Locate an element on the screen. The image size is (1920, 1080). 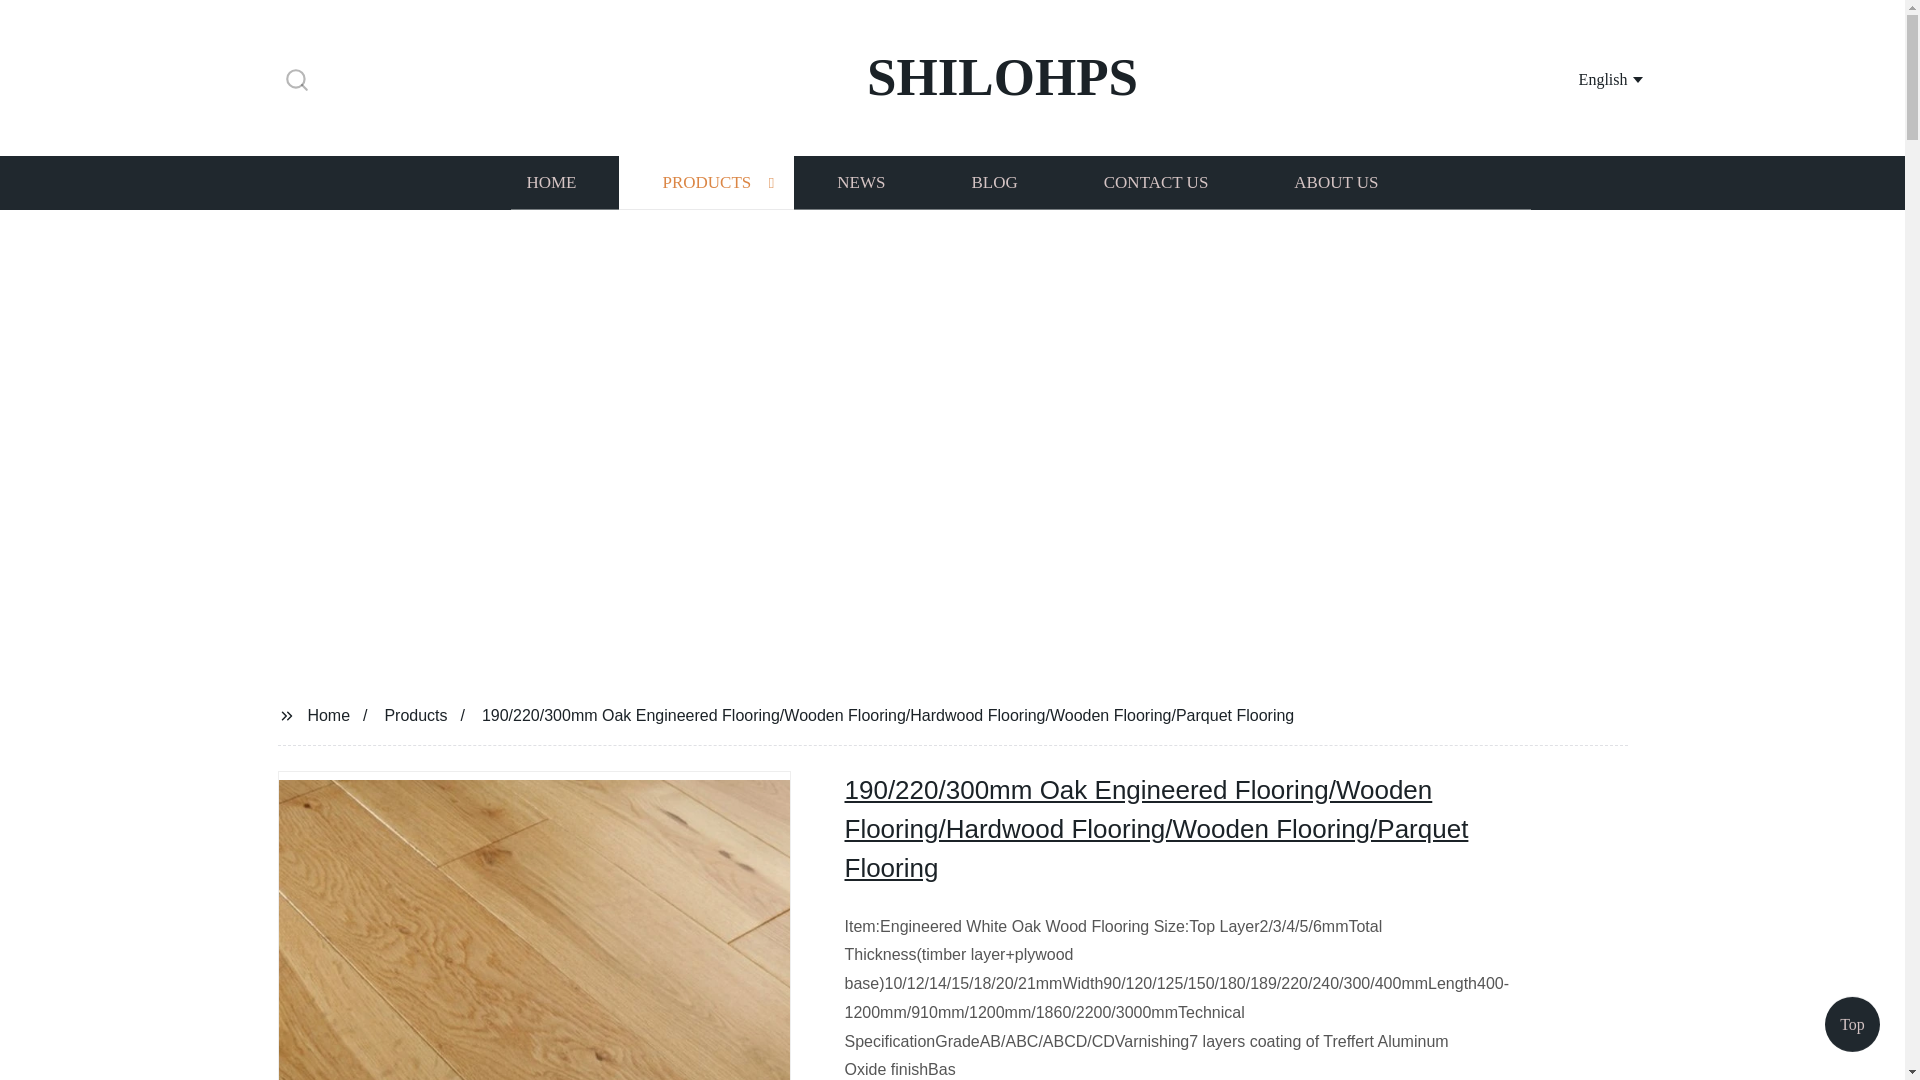
CONTACT US is located at coordinates (1156, 182).